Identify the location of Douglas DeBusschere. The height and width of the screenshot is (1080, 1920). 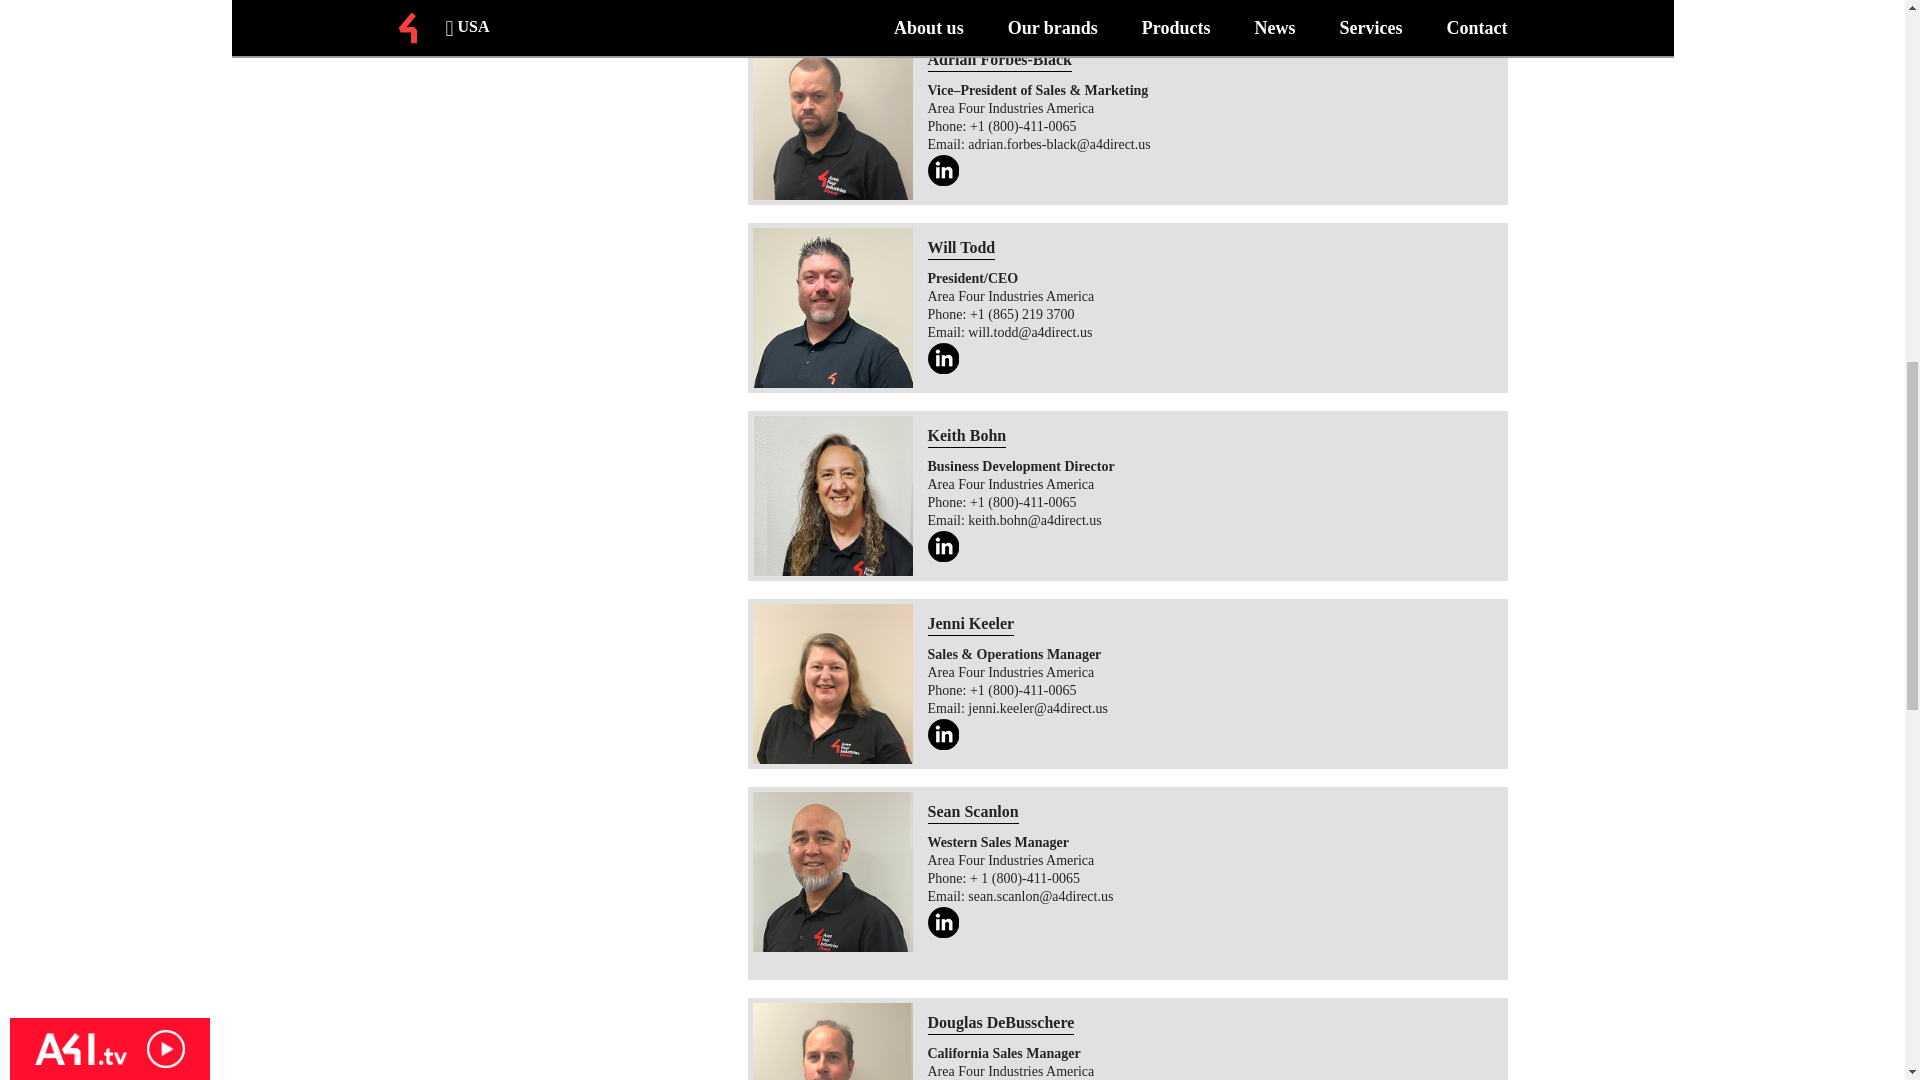
(832, 1042).